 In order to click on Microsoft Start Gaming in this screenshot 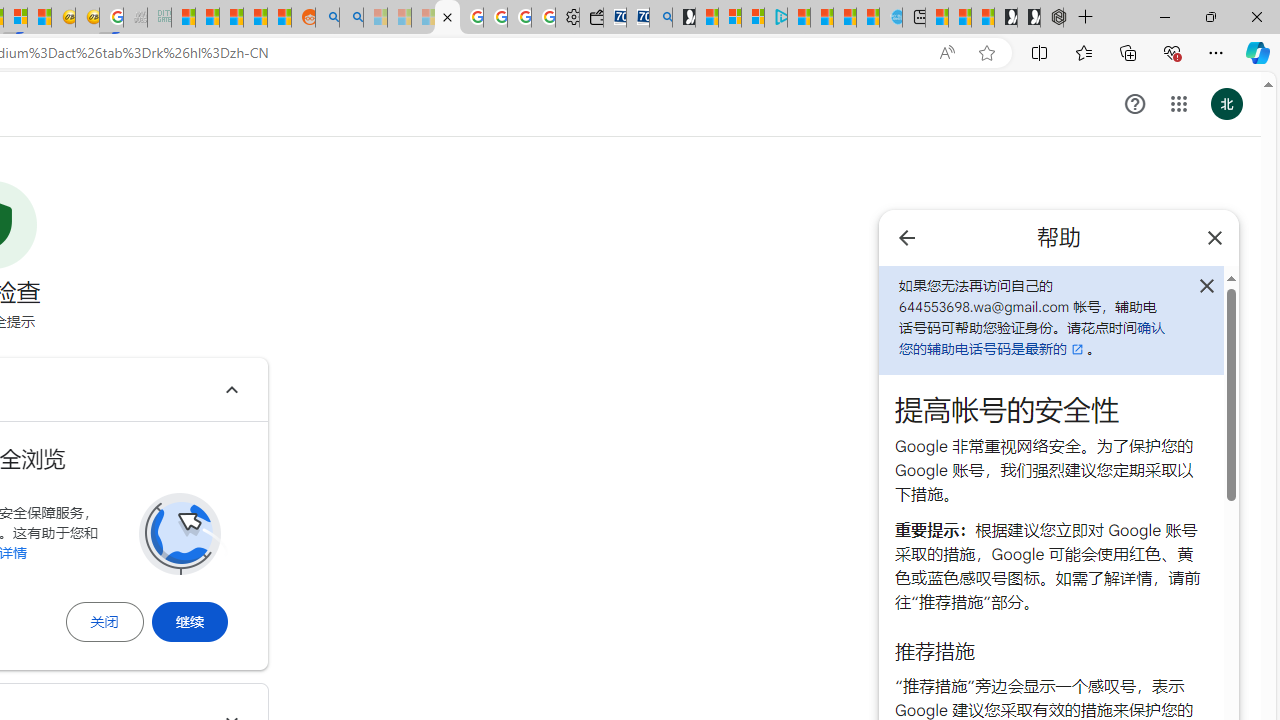, I will do `click(684, 18)`.